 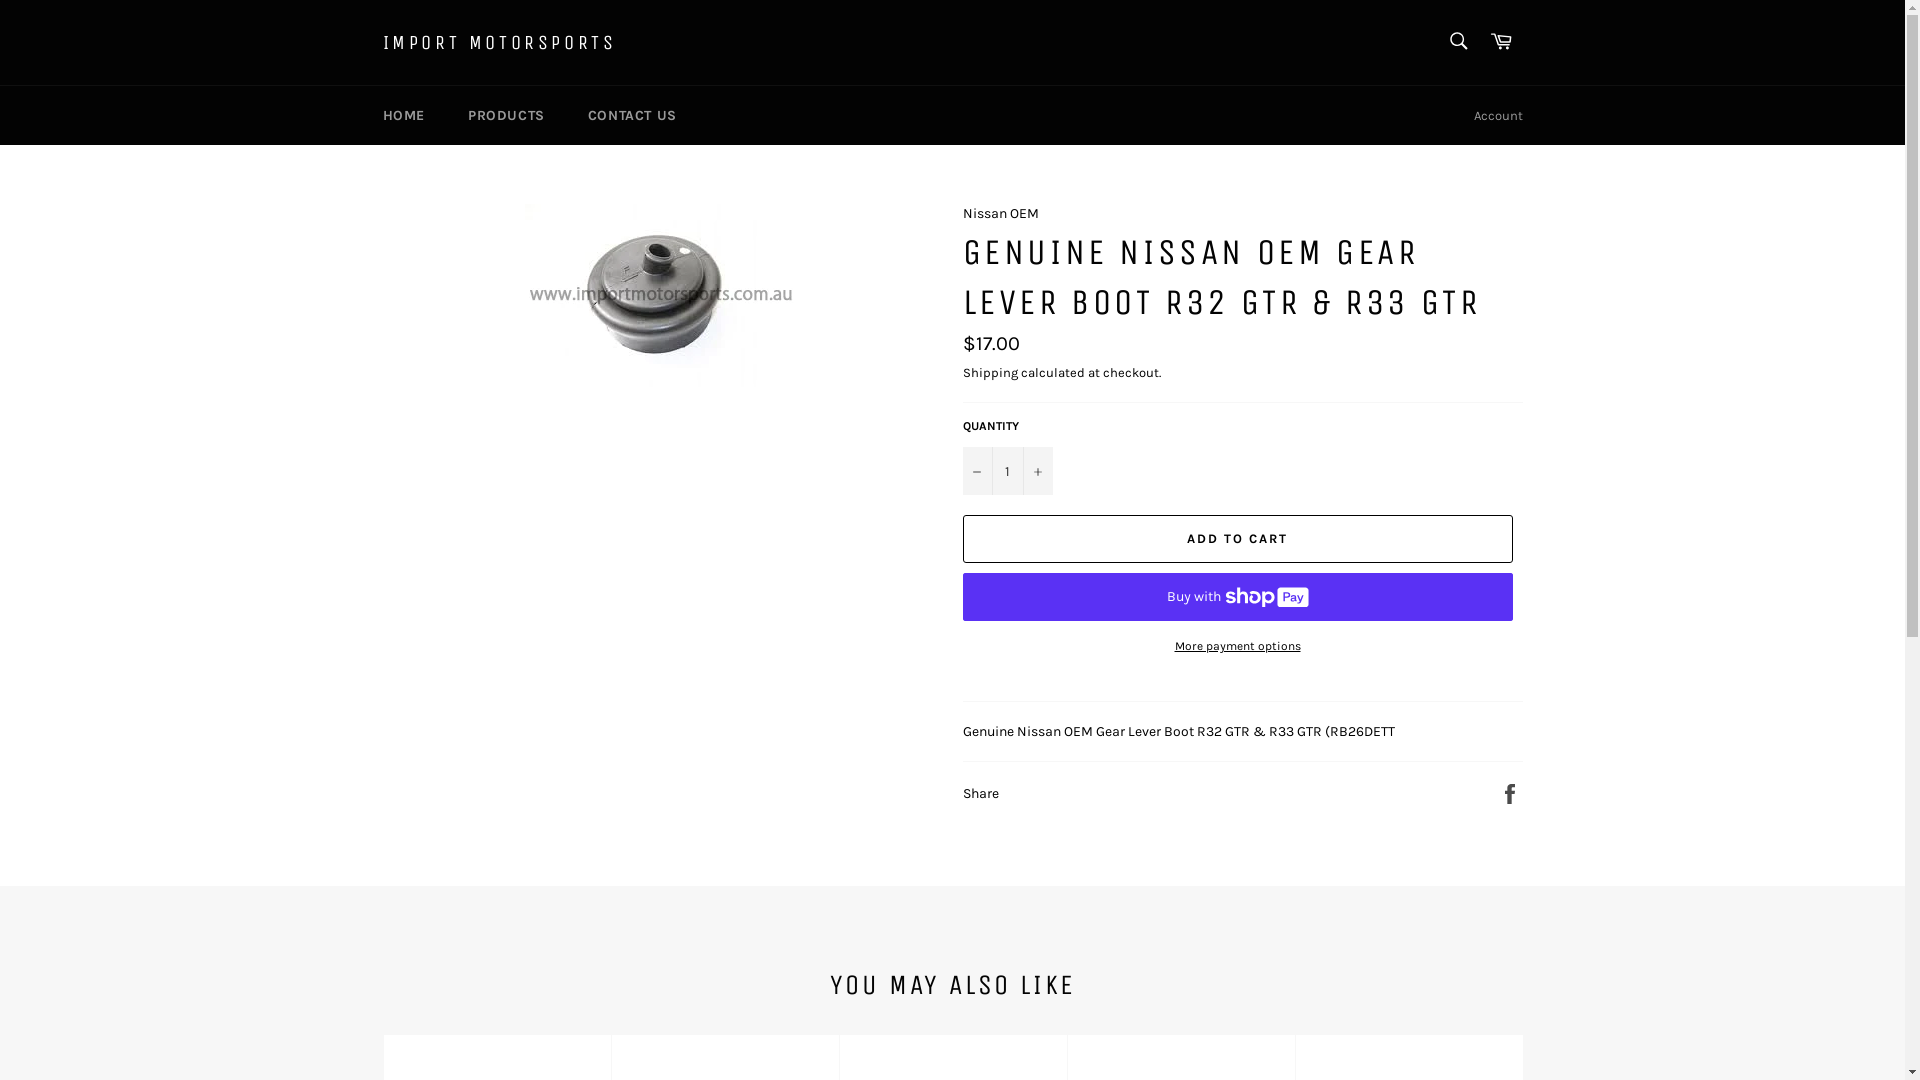 I want to click on Shipping, so click(x=990, y=372).